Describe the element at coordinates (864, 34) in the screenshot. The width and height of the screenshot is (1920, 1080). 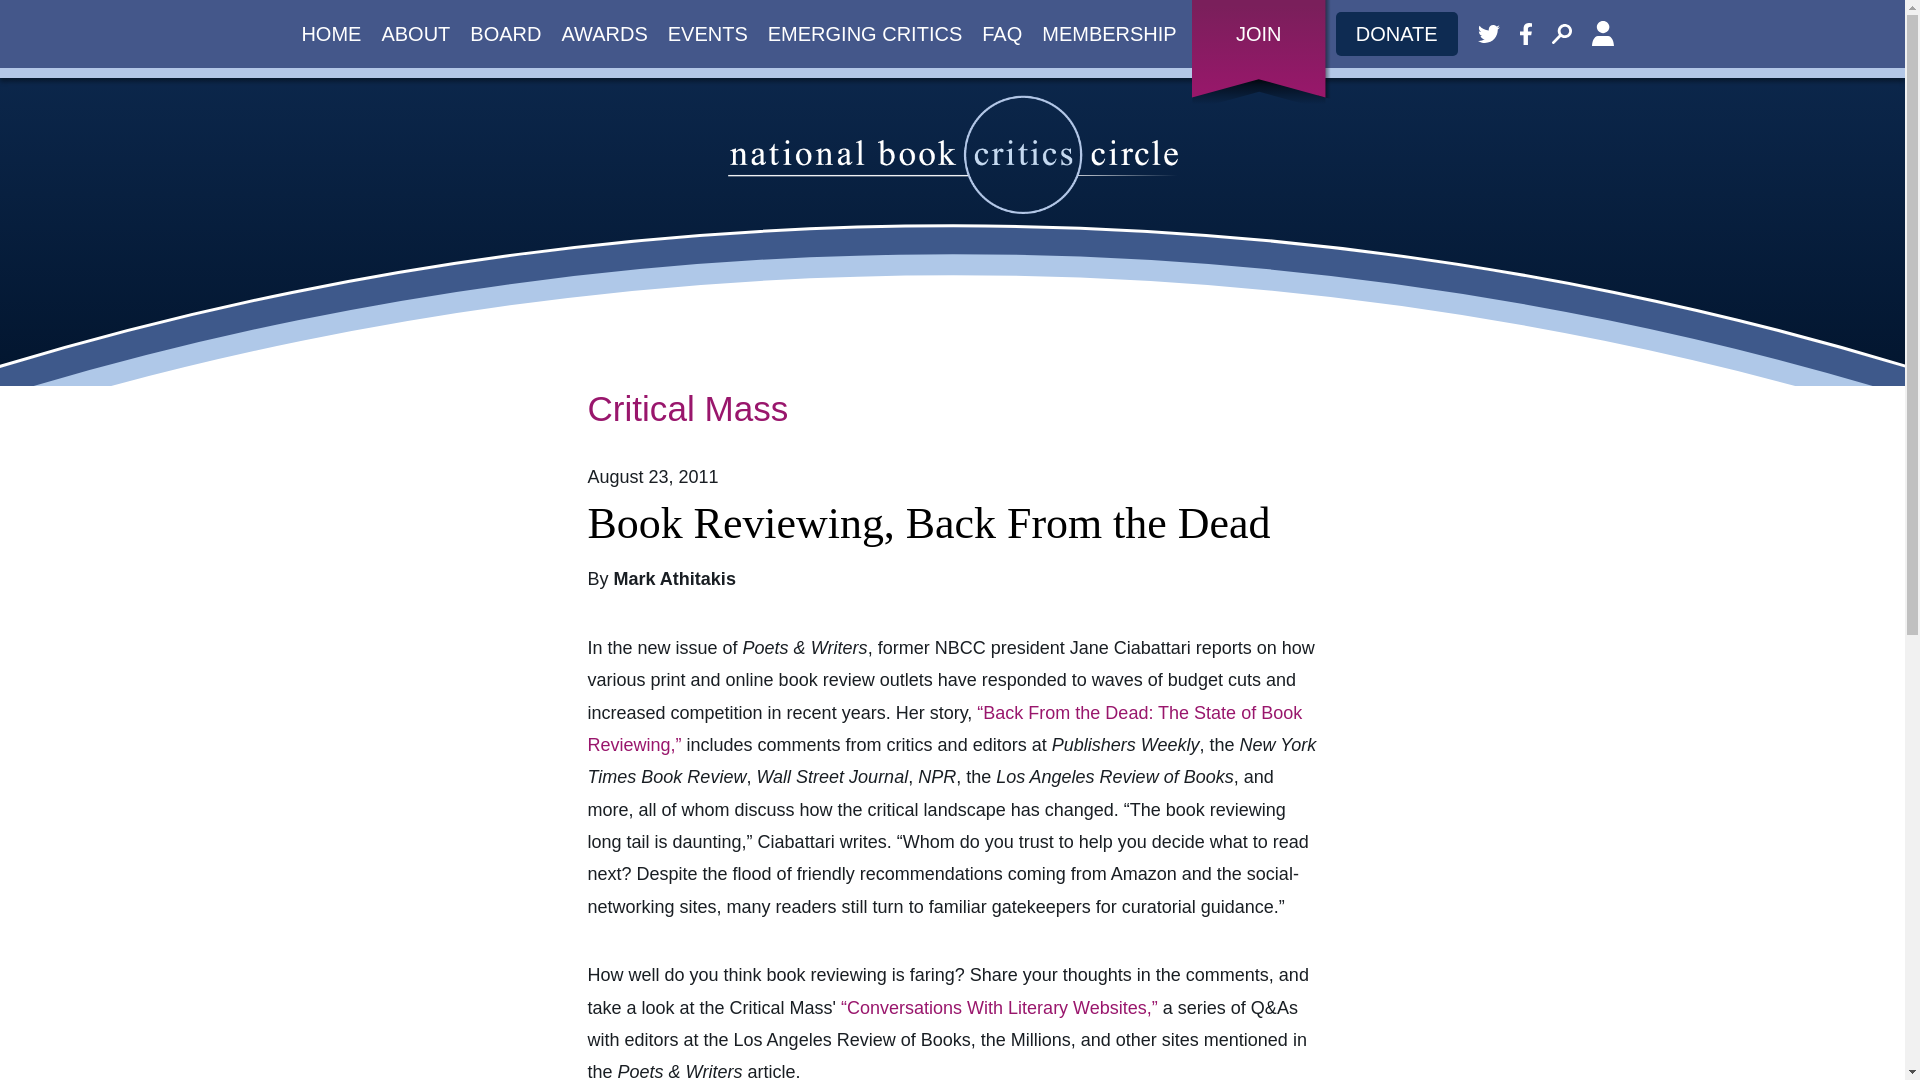
I see `EMERGING CRITICS` at that location.